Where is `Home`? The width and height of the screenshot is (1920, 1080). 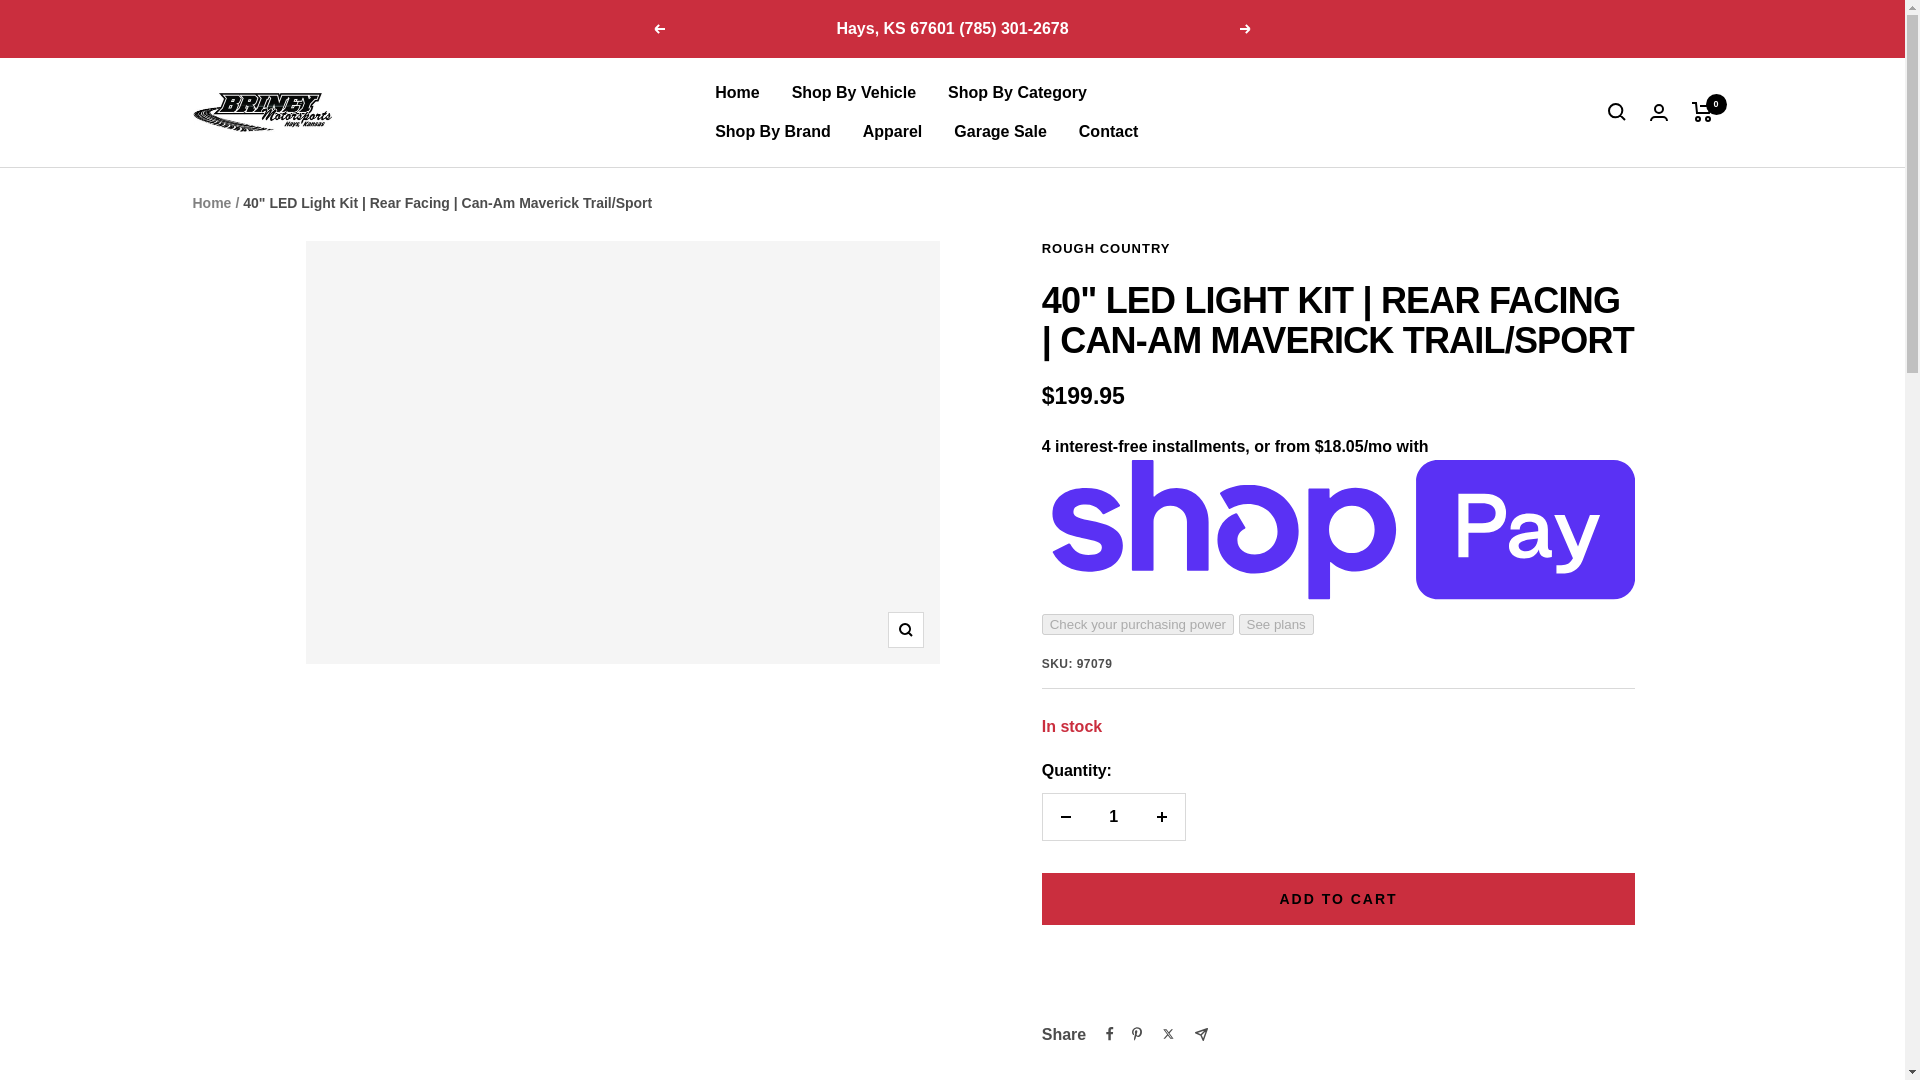 Home is located at coordinates (736, 92).